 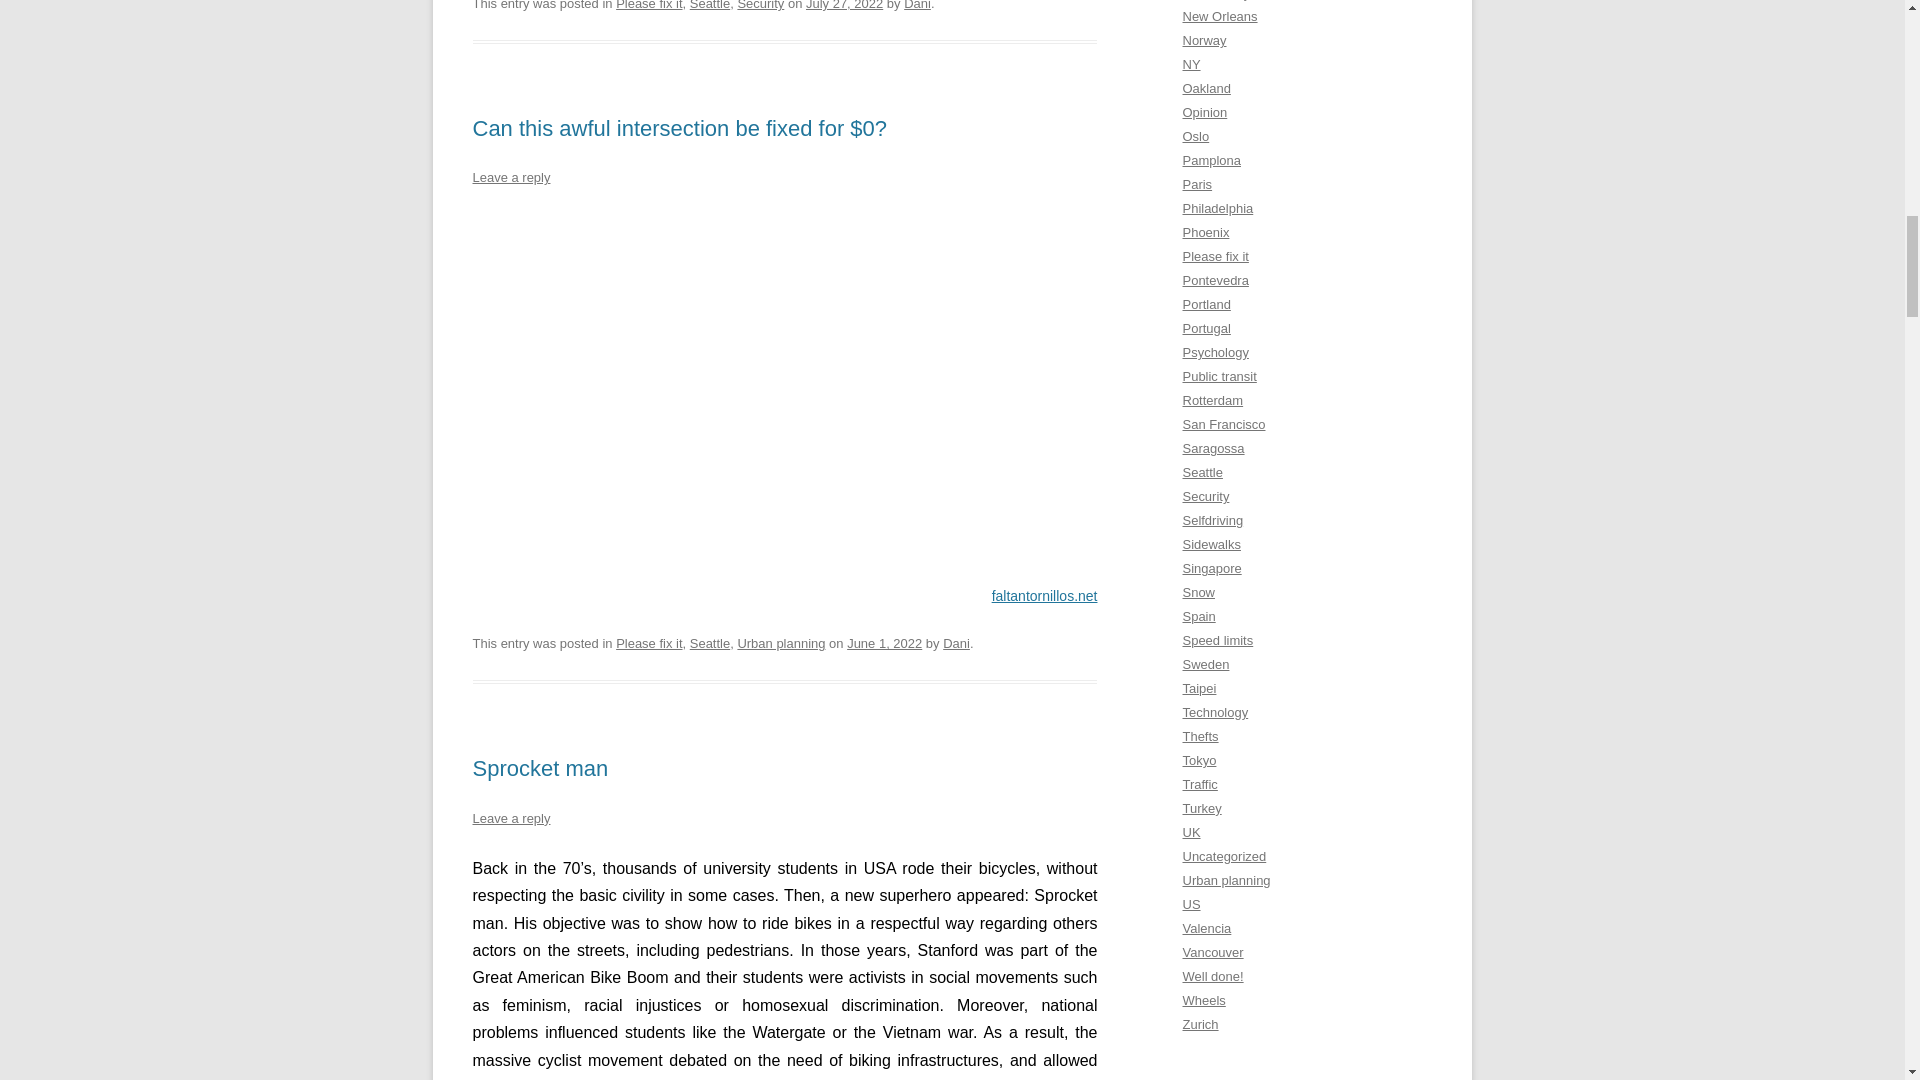 What do you see at coordinates (648, 644) in the screenshot?
I see `Please fix it` at bounding box center [648, 644].